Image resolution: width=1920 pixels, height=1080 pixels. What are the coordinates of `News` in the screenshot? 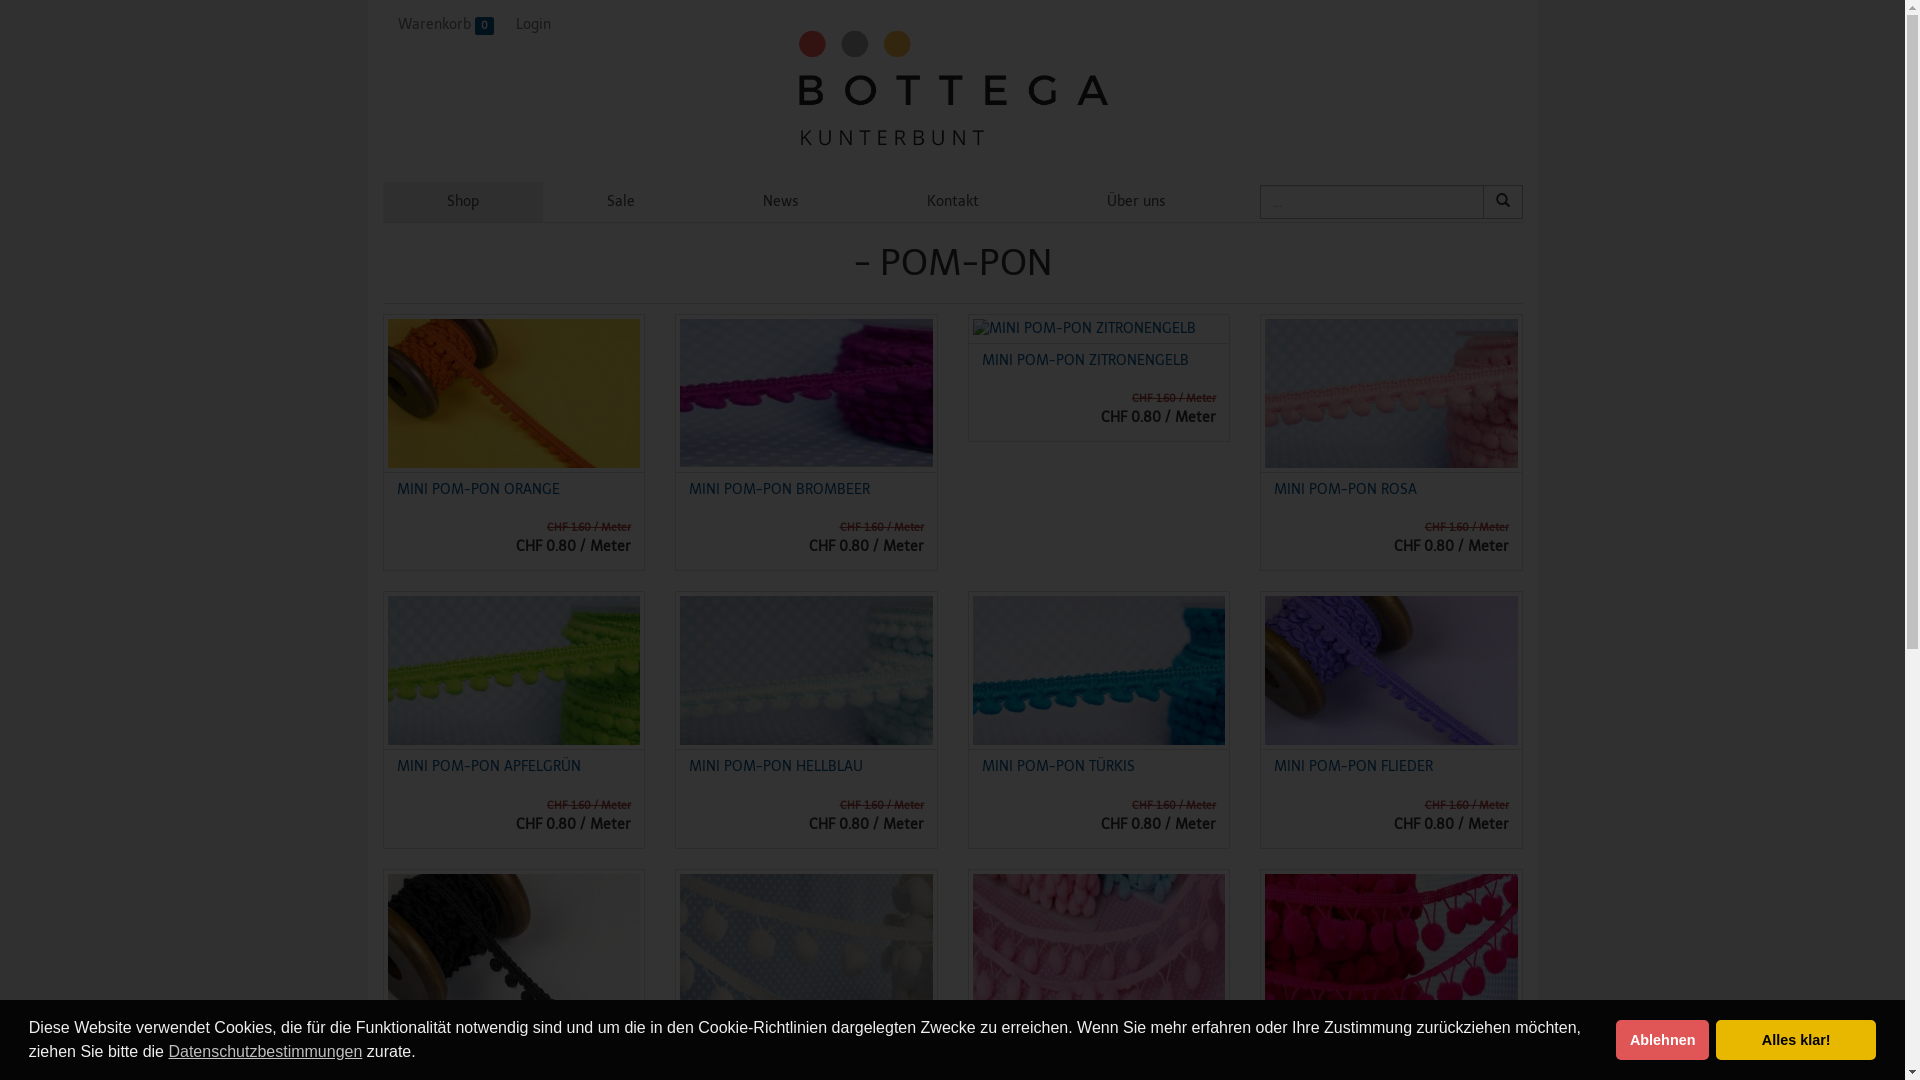 It's located at (781, 202).